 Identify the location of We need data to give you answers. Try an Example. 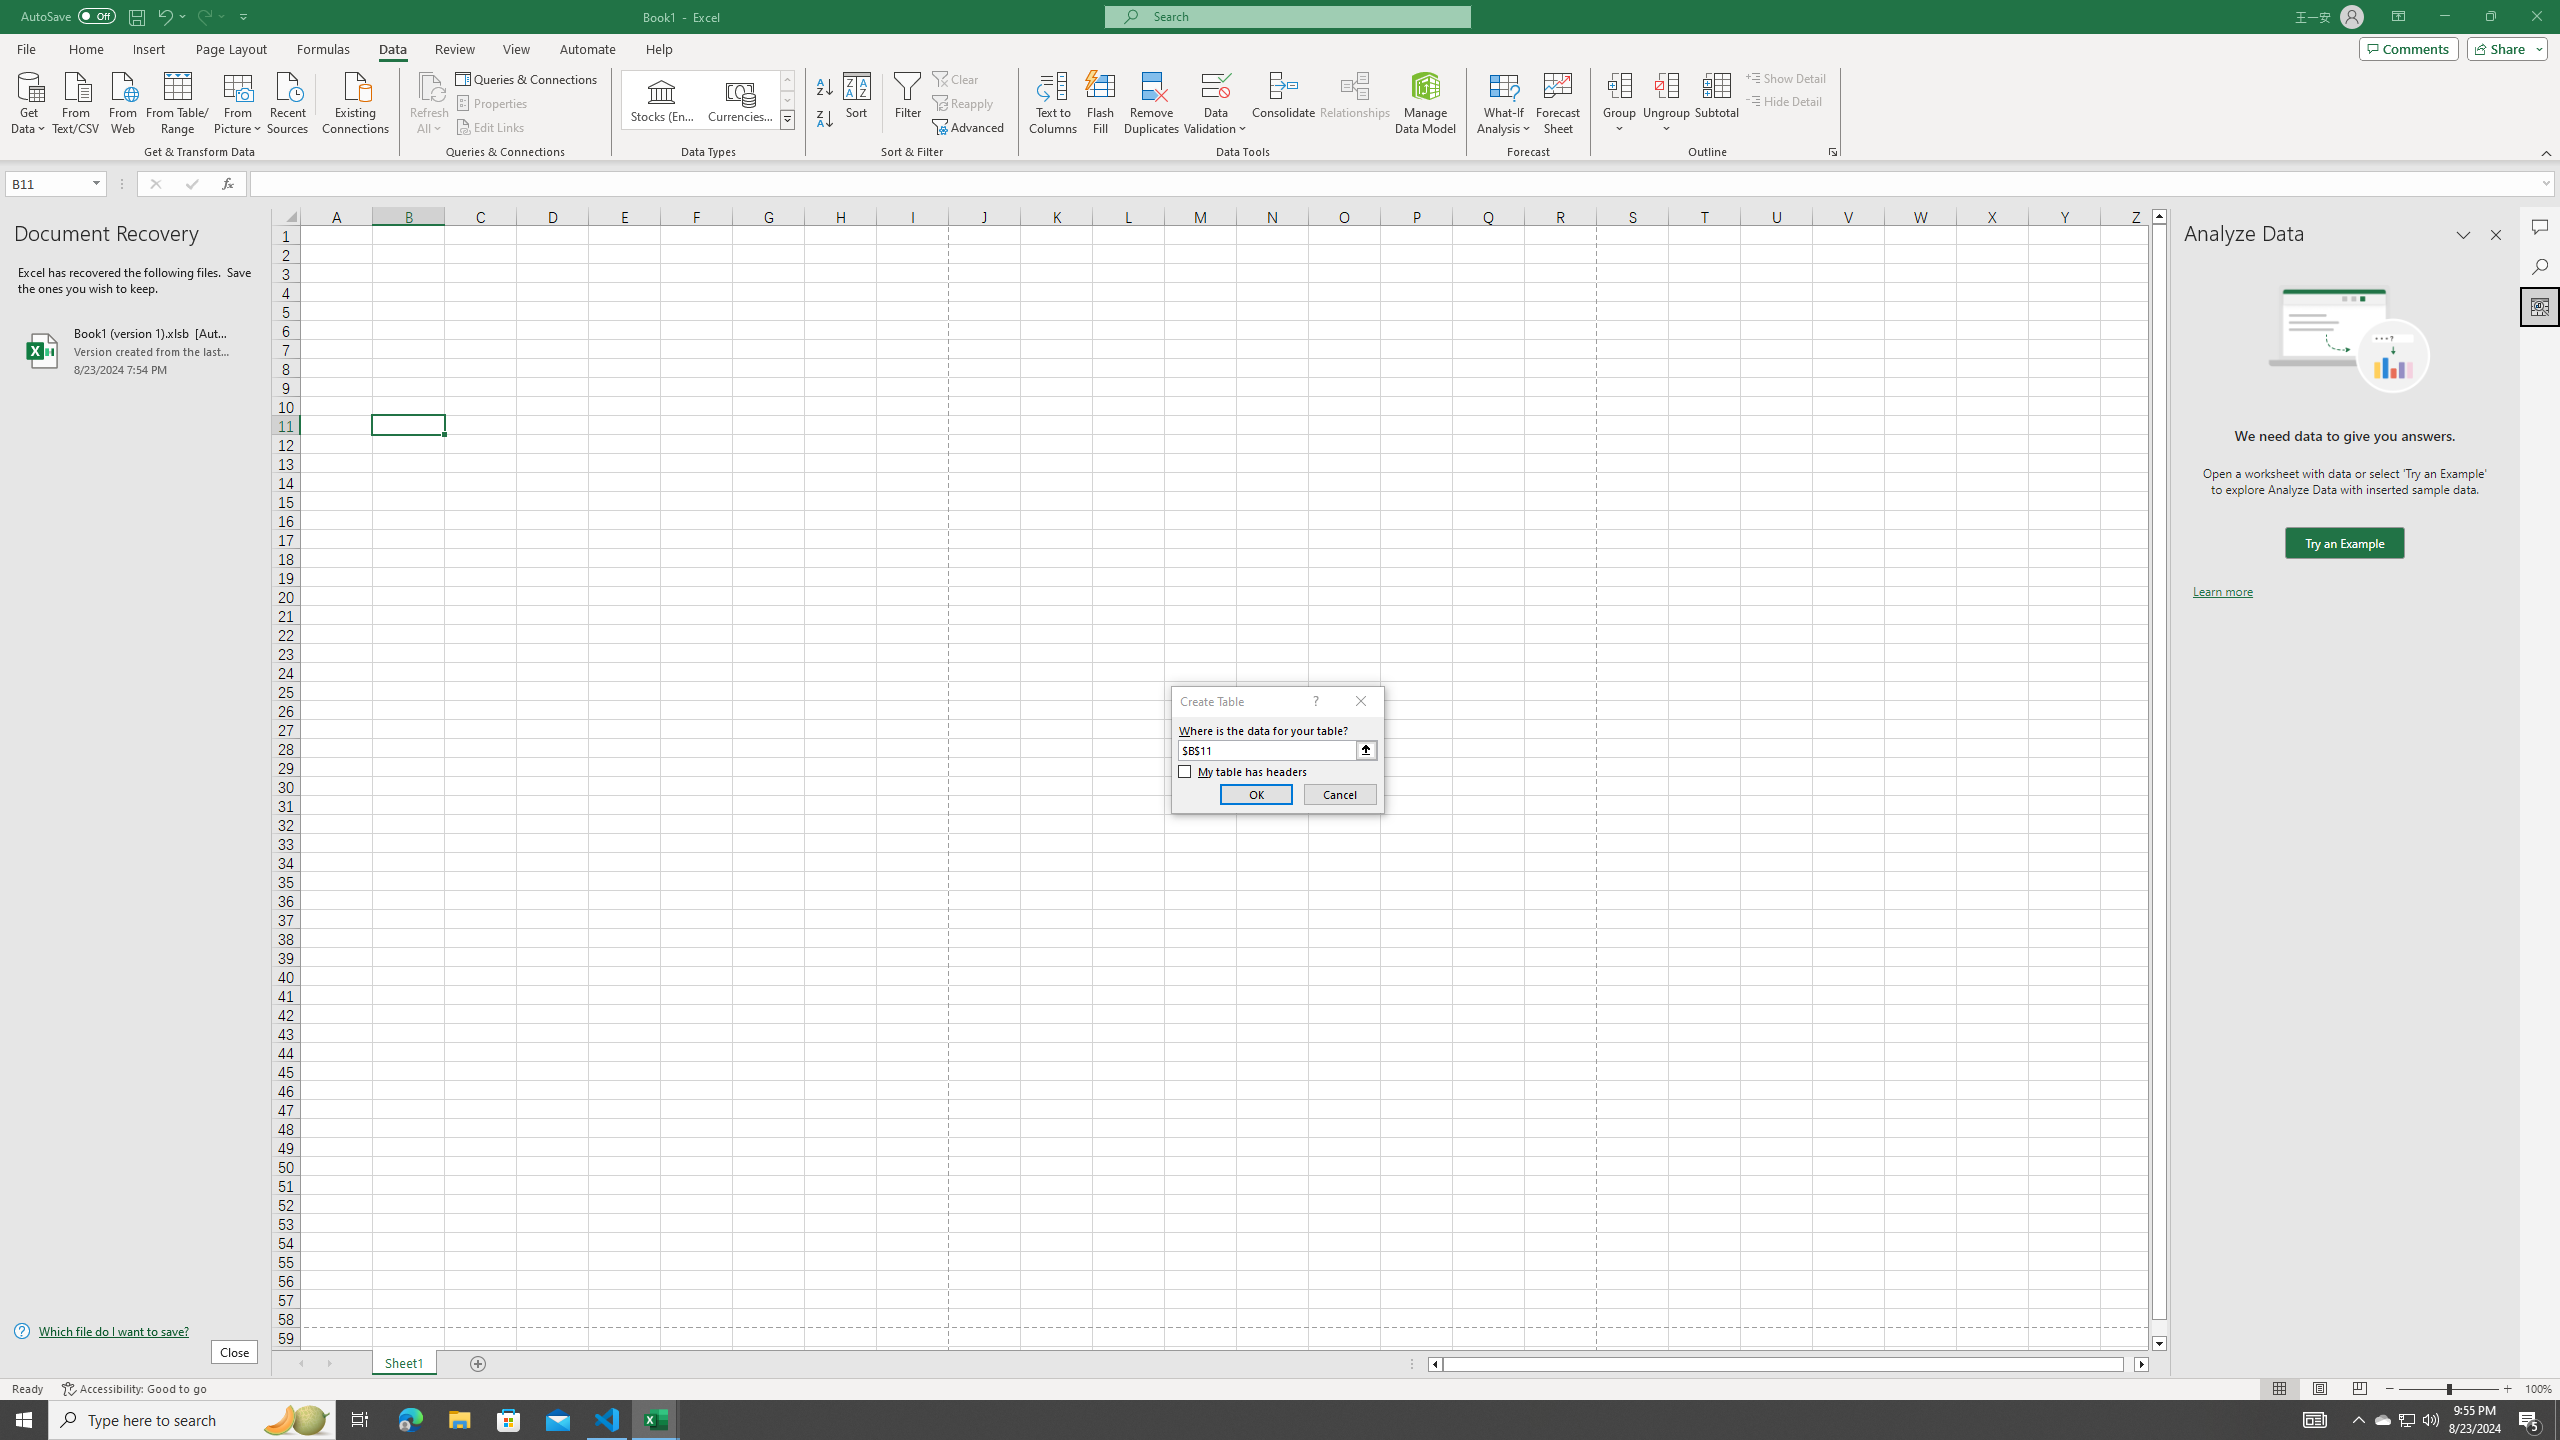
(2344, 544).